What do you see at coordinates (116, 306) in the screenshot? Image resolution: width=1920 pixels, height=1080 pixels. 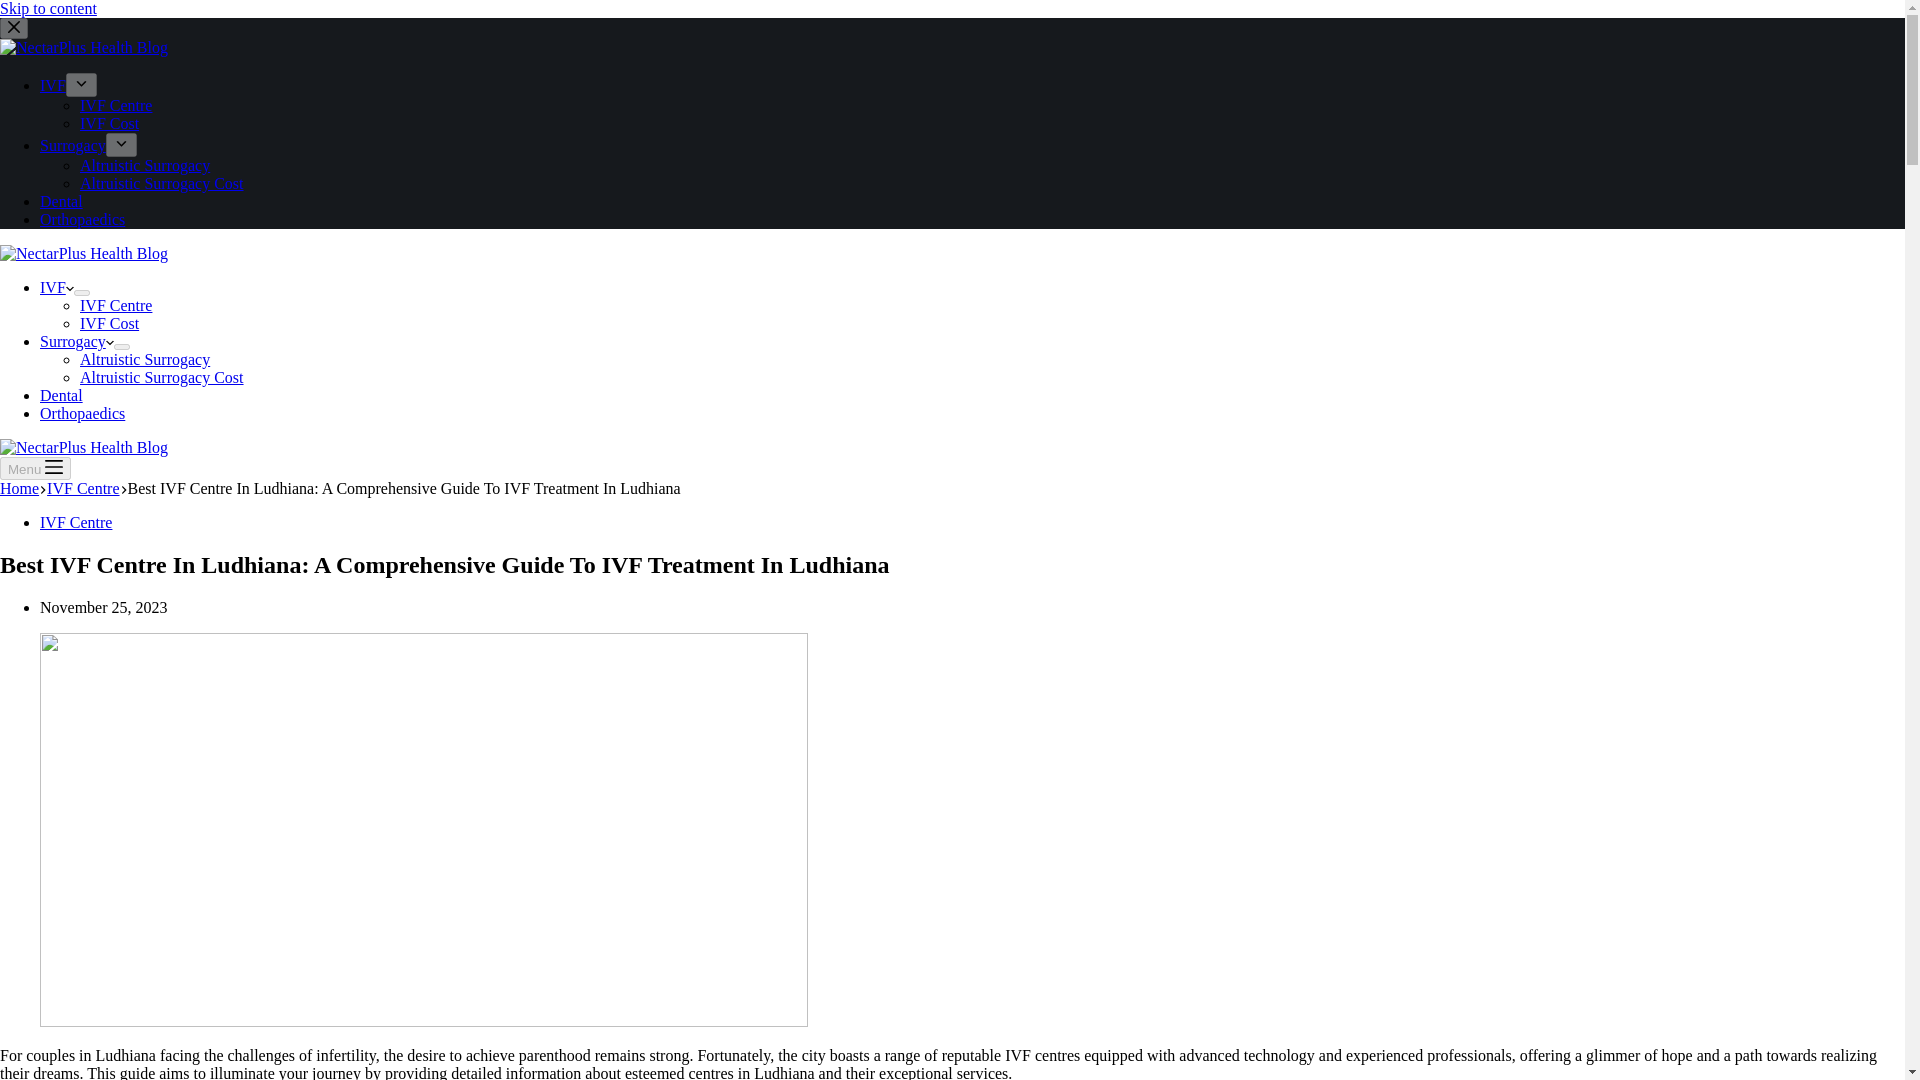 I see `IVF Centre` at bounding box center [116, 306].